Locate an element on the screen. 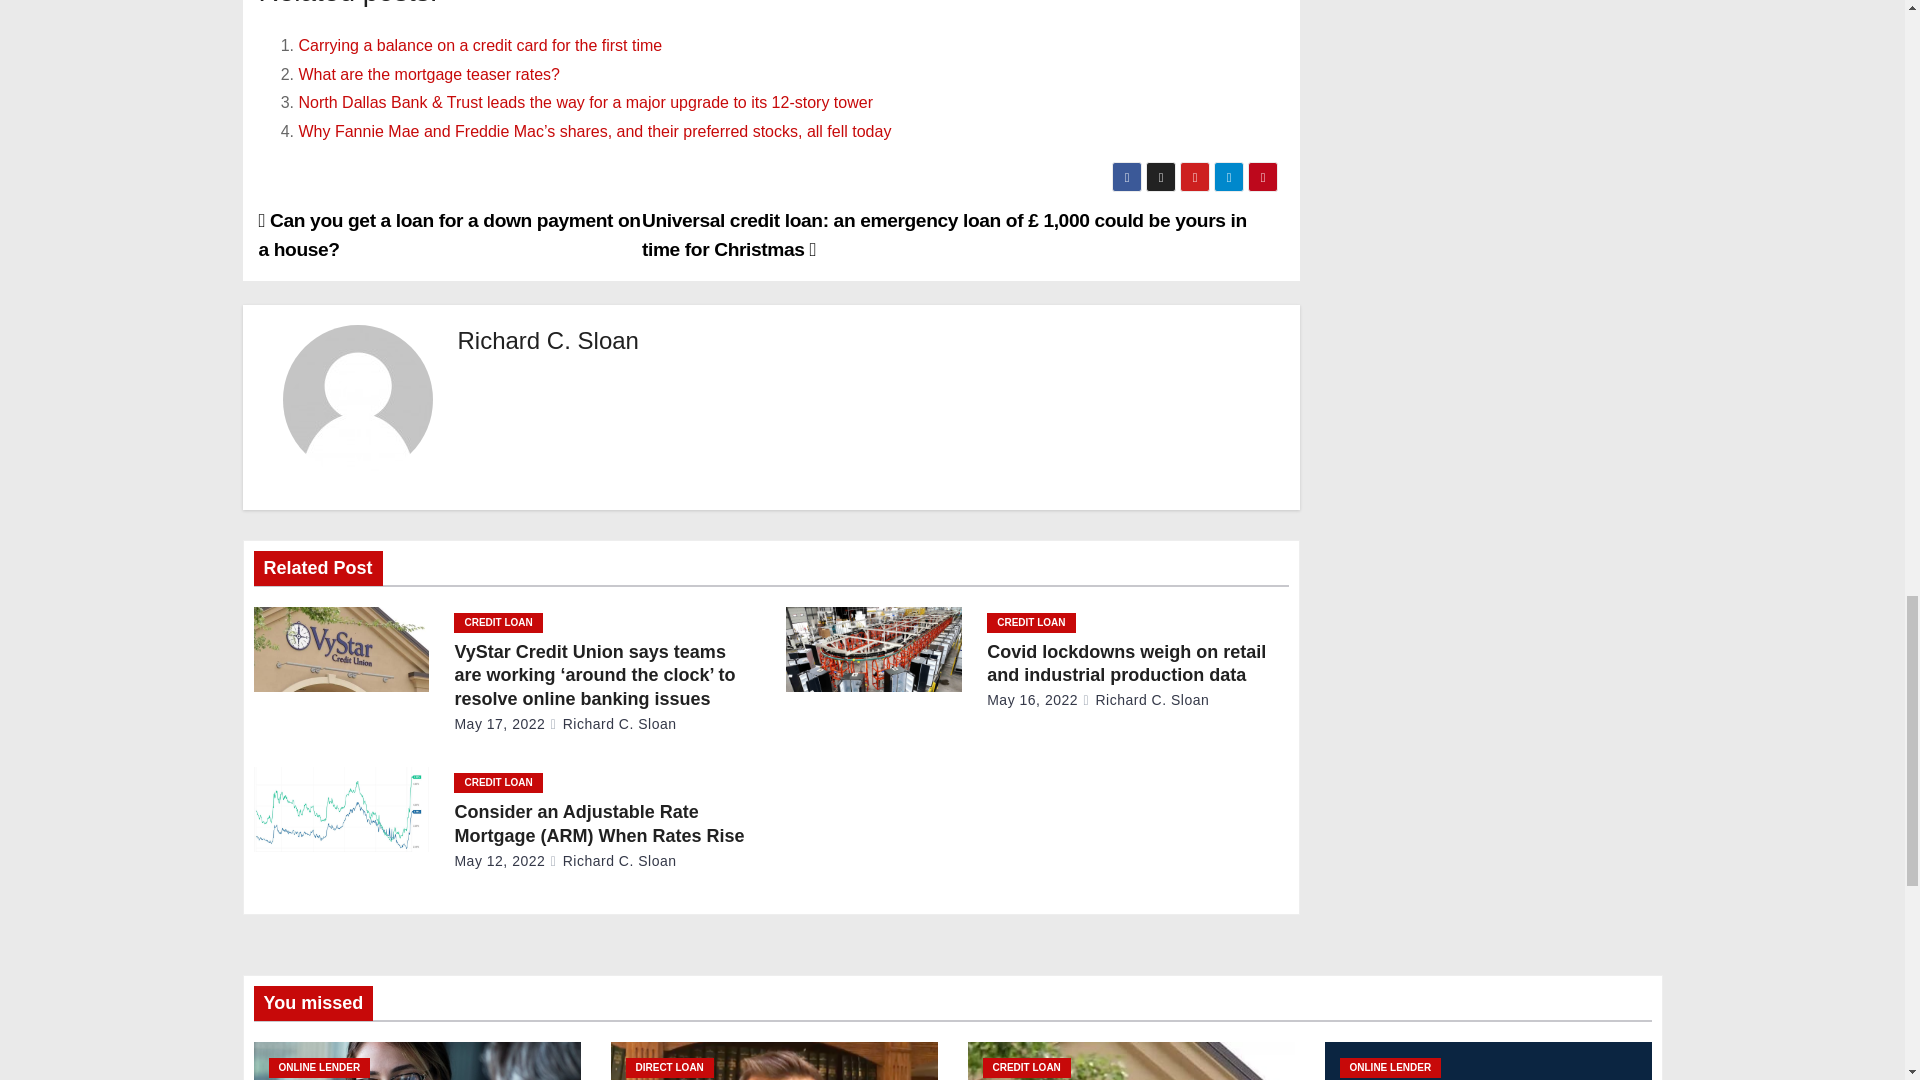 This screenshot has width=1920, height=1080. Carrying a balance on a credit card for the first time is located at coordinates (480, 45).